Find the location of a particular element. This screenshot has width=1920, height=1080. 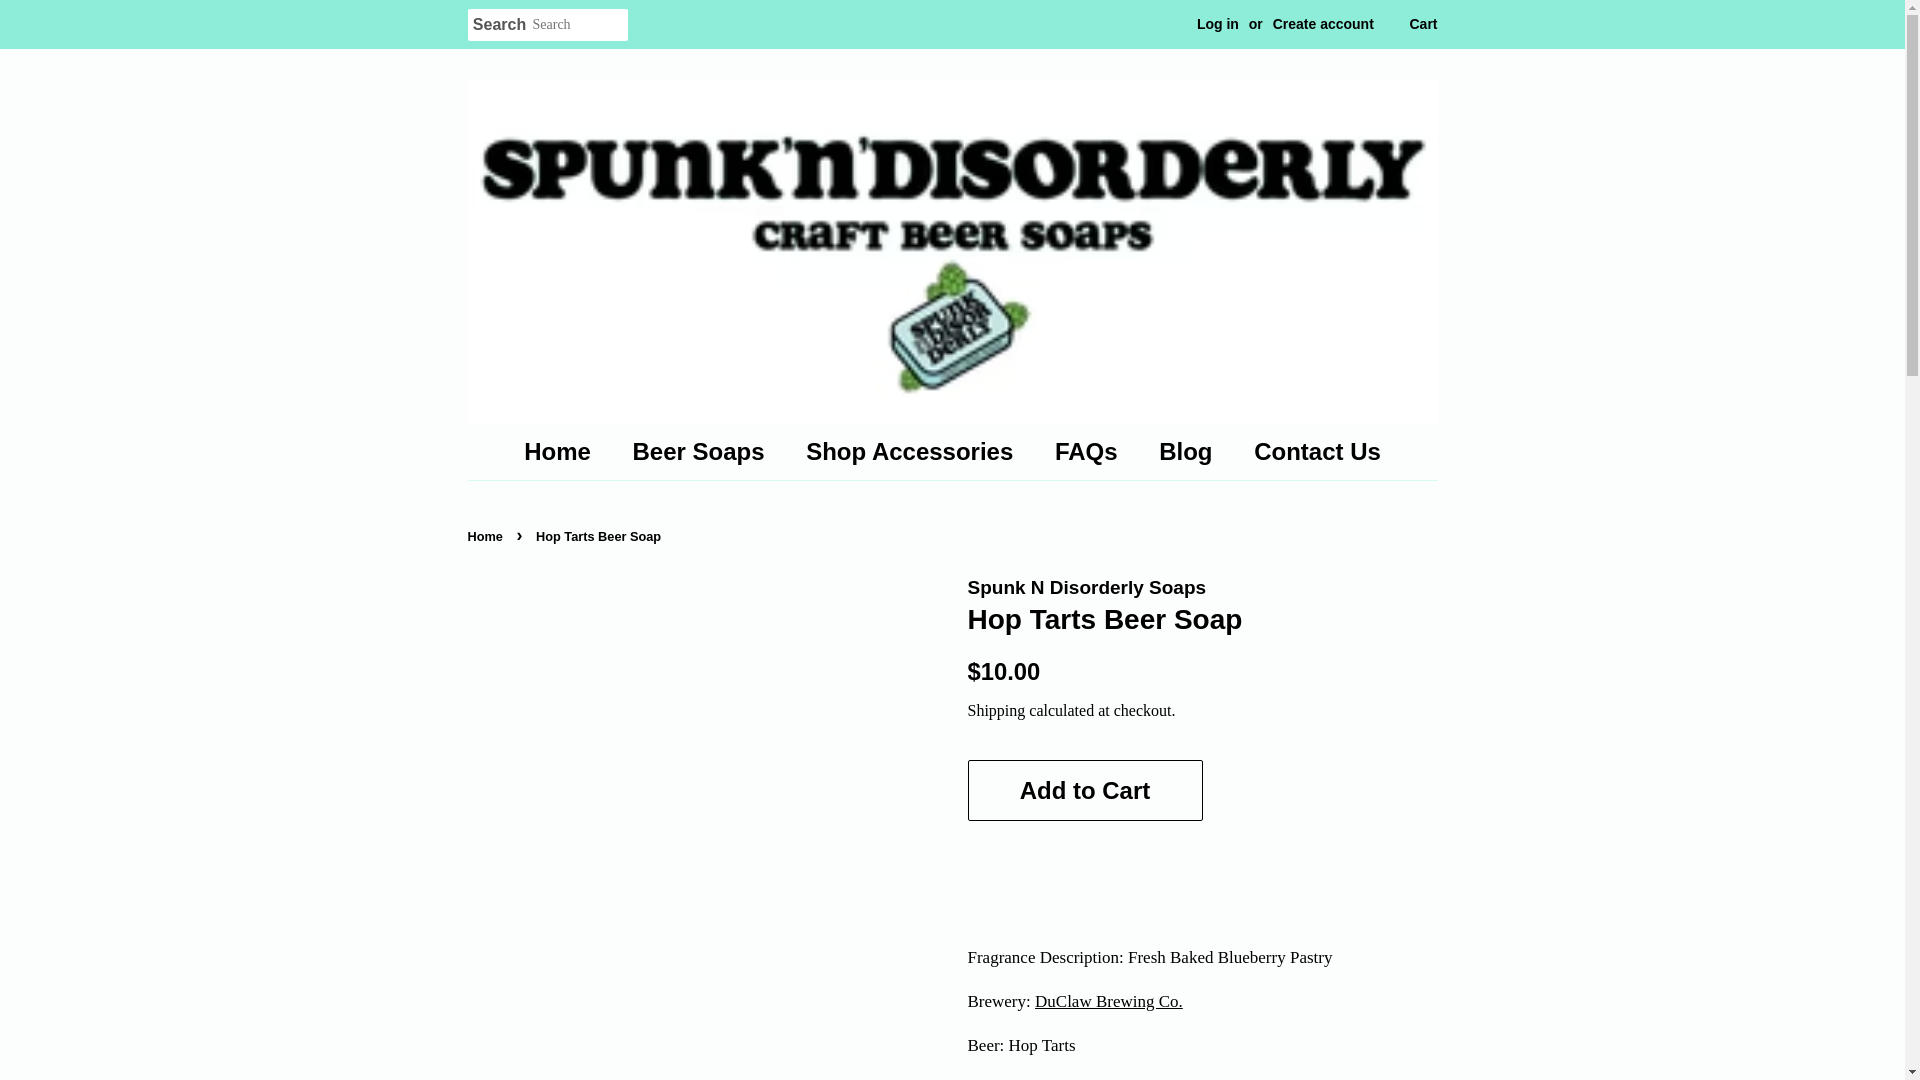

Log in is located at coordinates (1217, 24).